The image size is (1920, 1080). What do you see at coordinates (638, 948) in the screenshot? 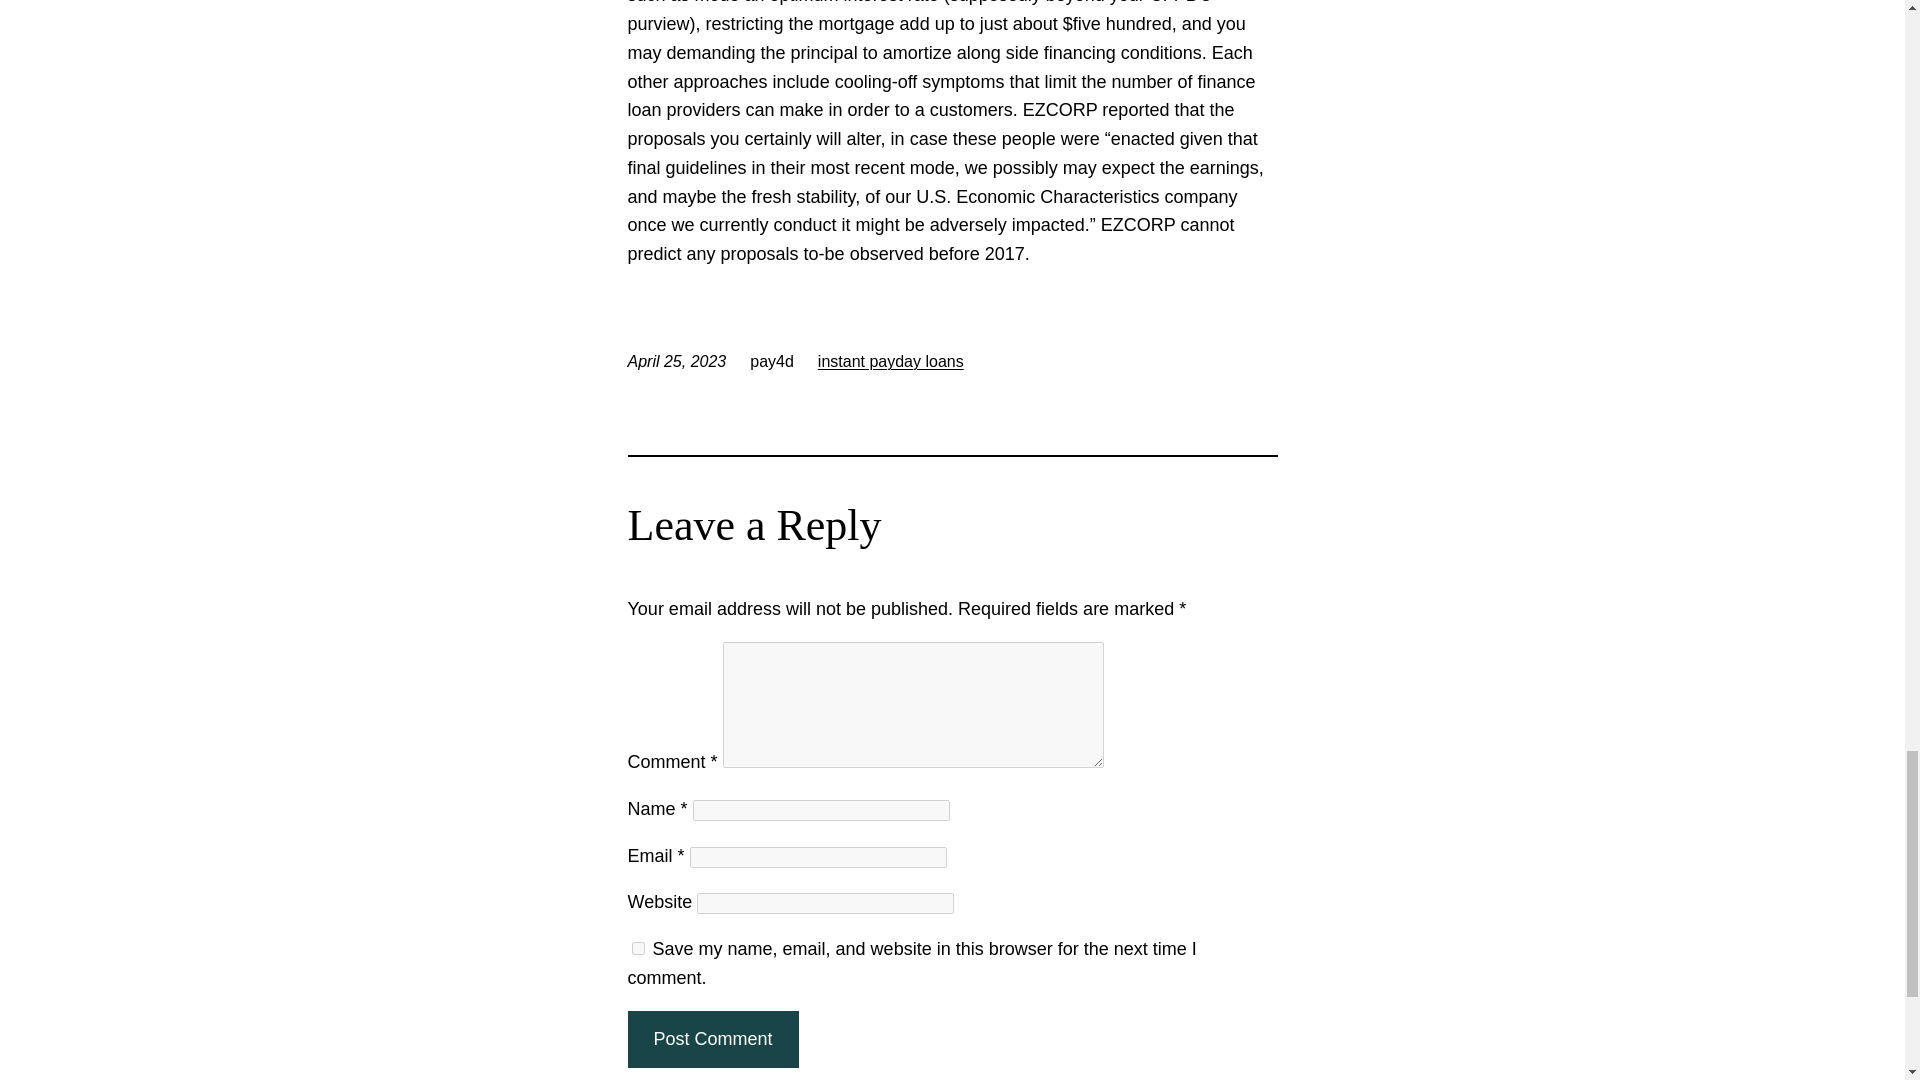
I see `yes` at bounding box center [638, 948].